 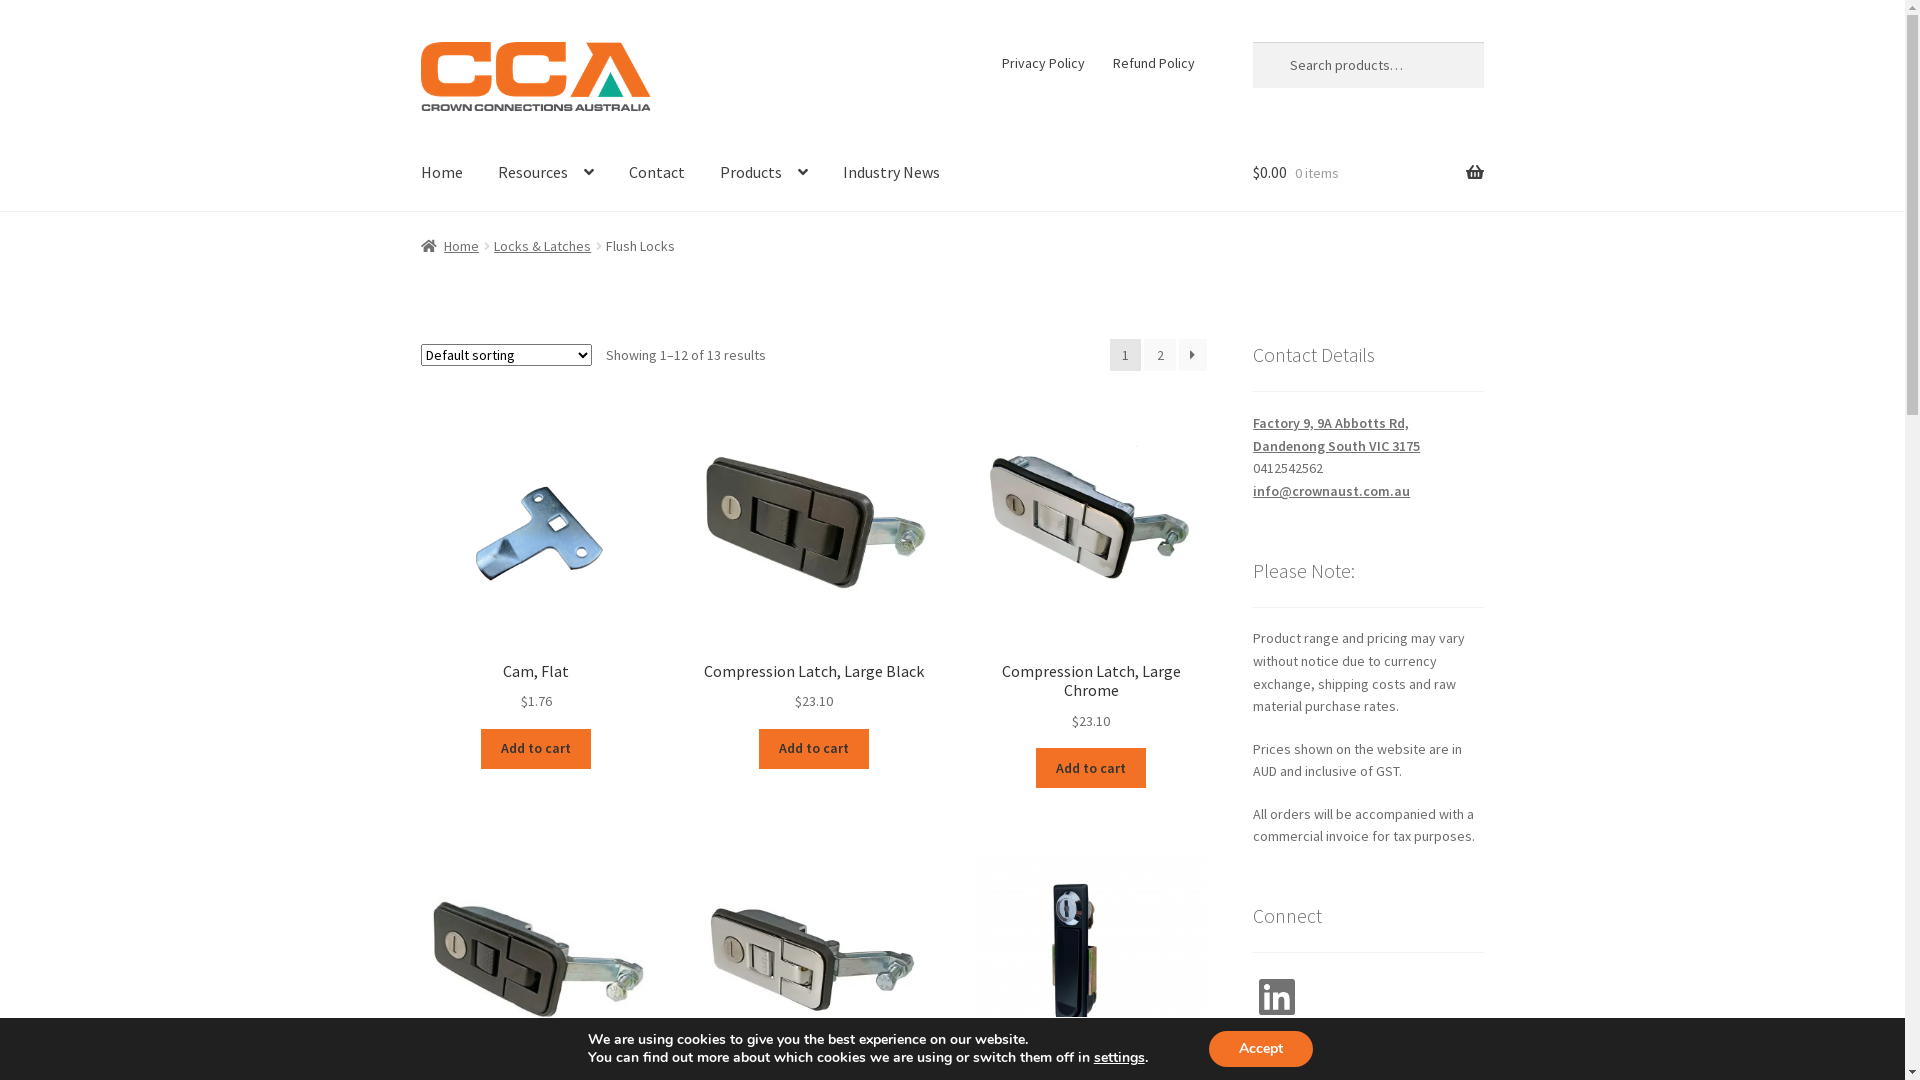 I want to click on Products, so click(x=764, y=173).